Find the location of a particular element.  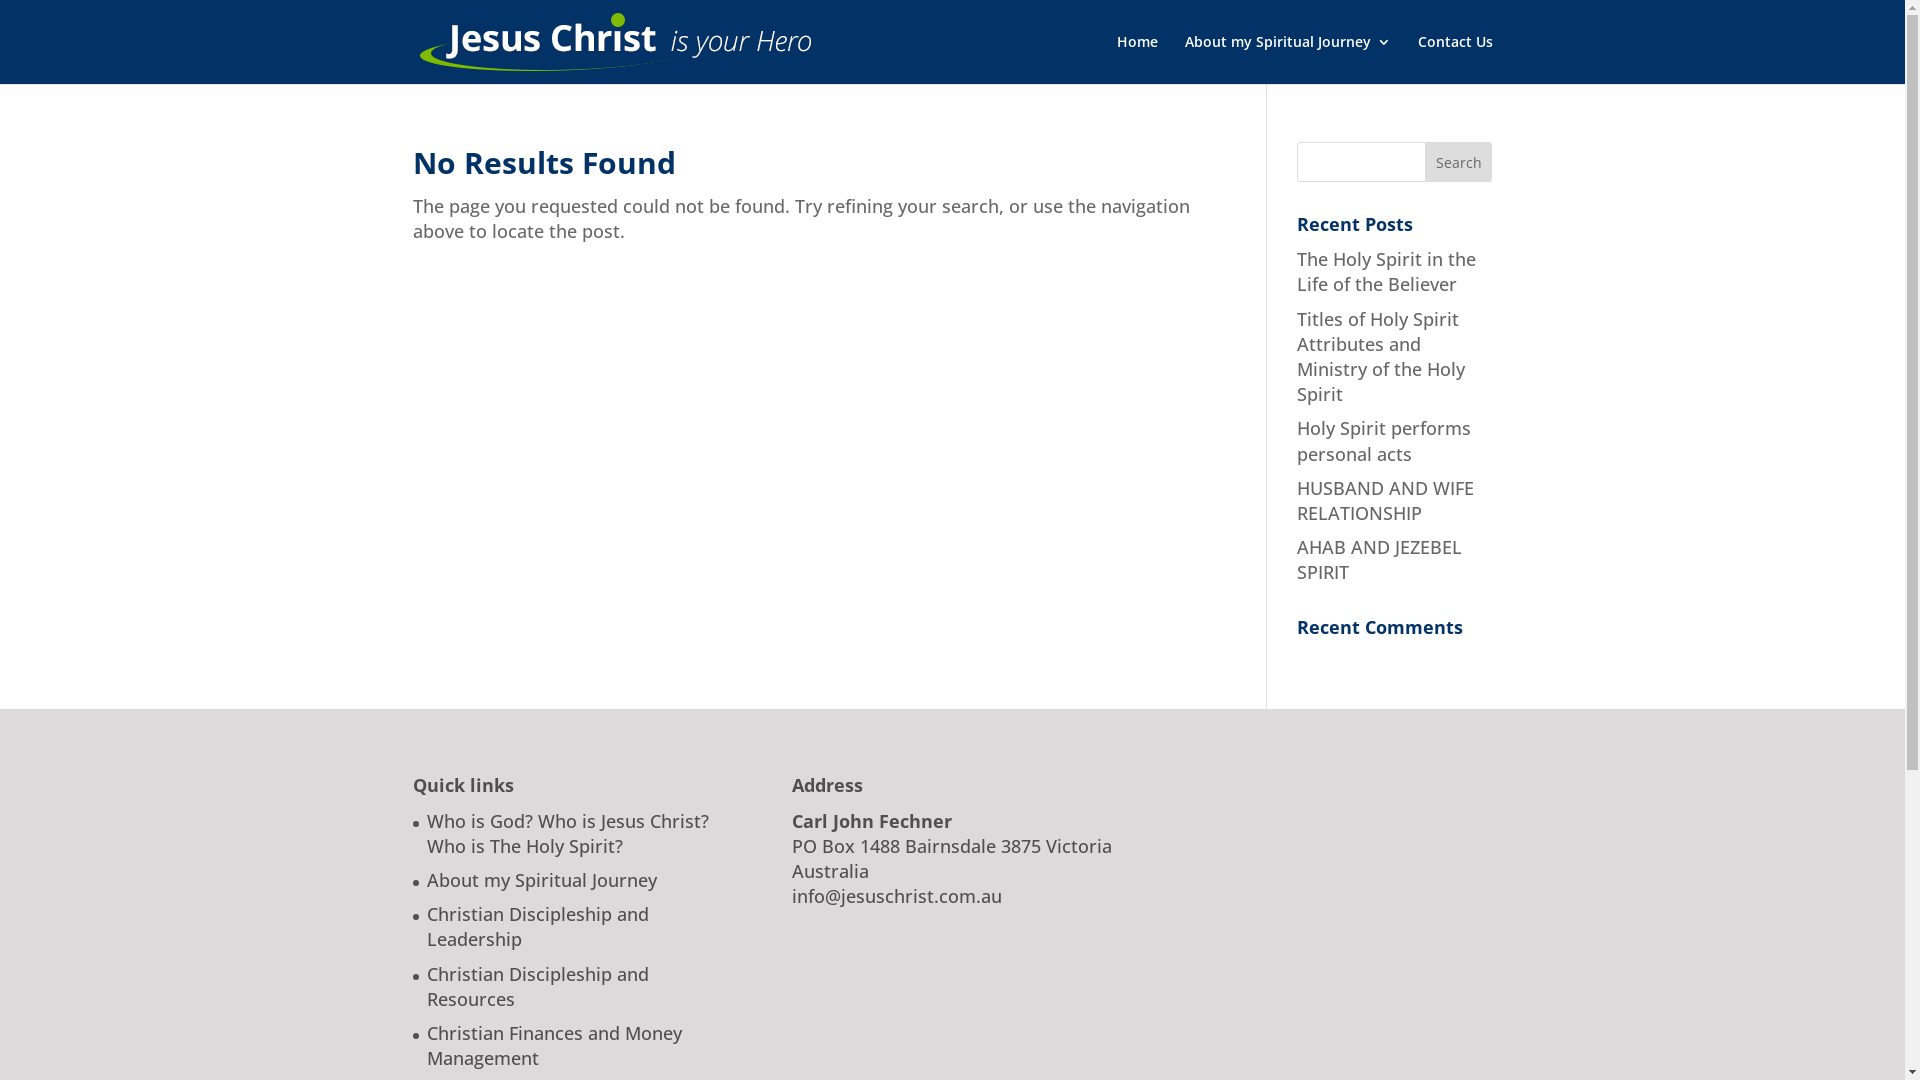

Who is God? Who is Jesus Christ? Who is The Holy Spirit? is located at coordinates (567, 834).